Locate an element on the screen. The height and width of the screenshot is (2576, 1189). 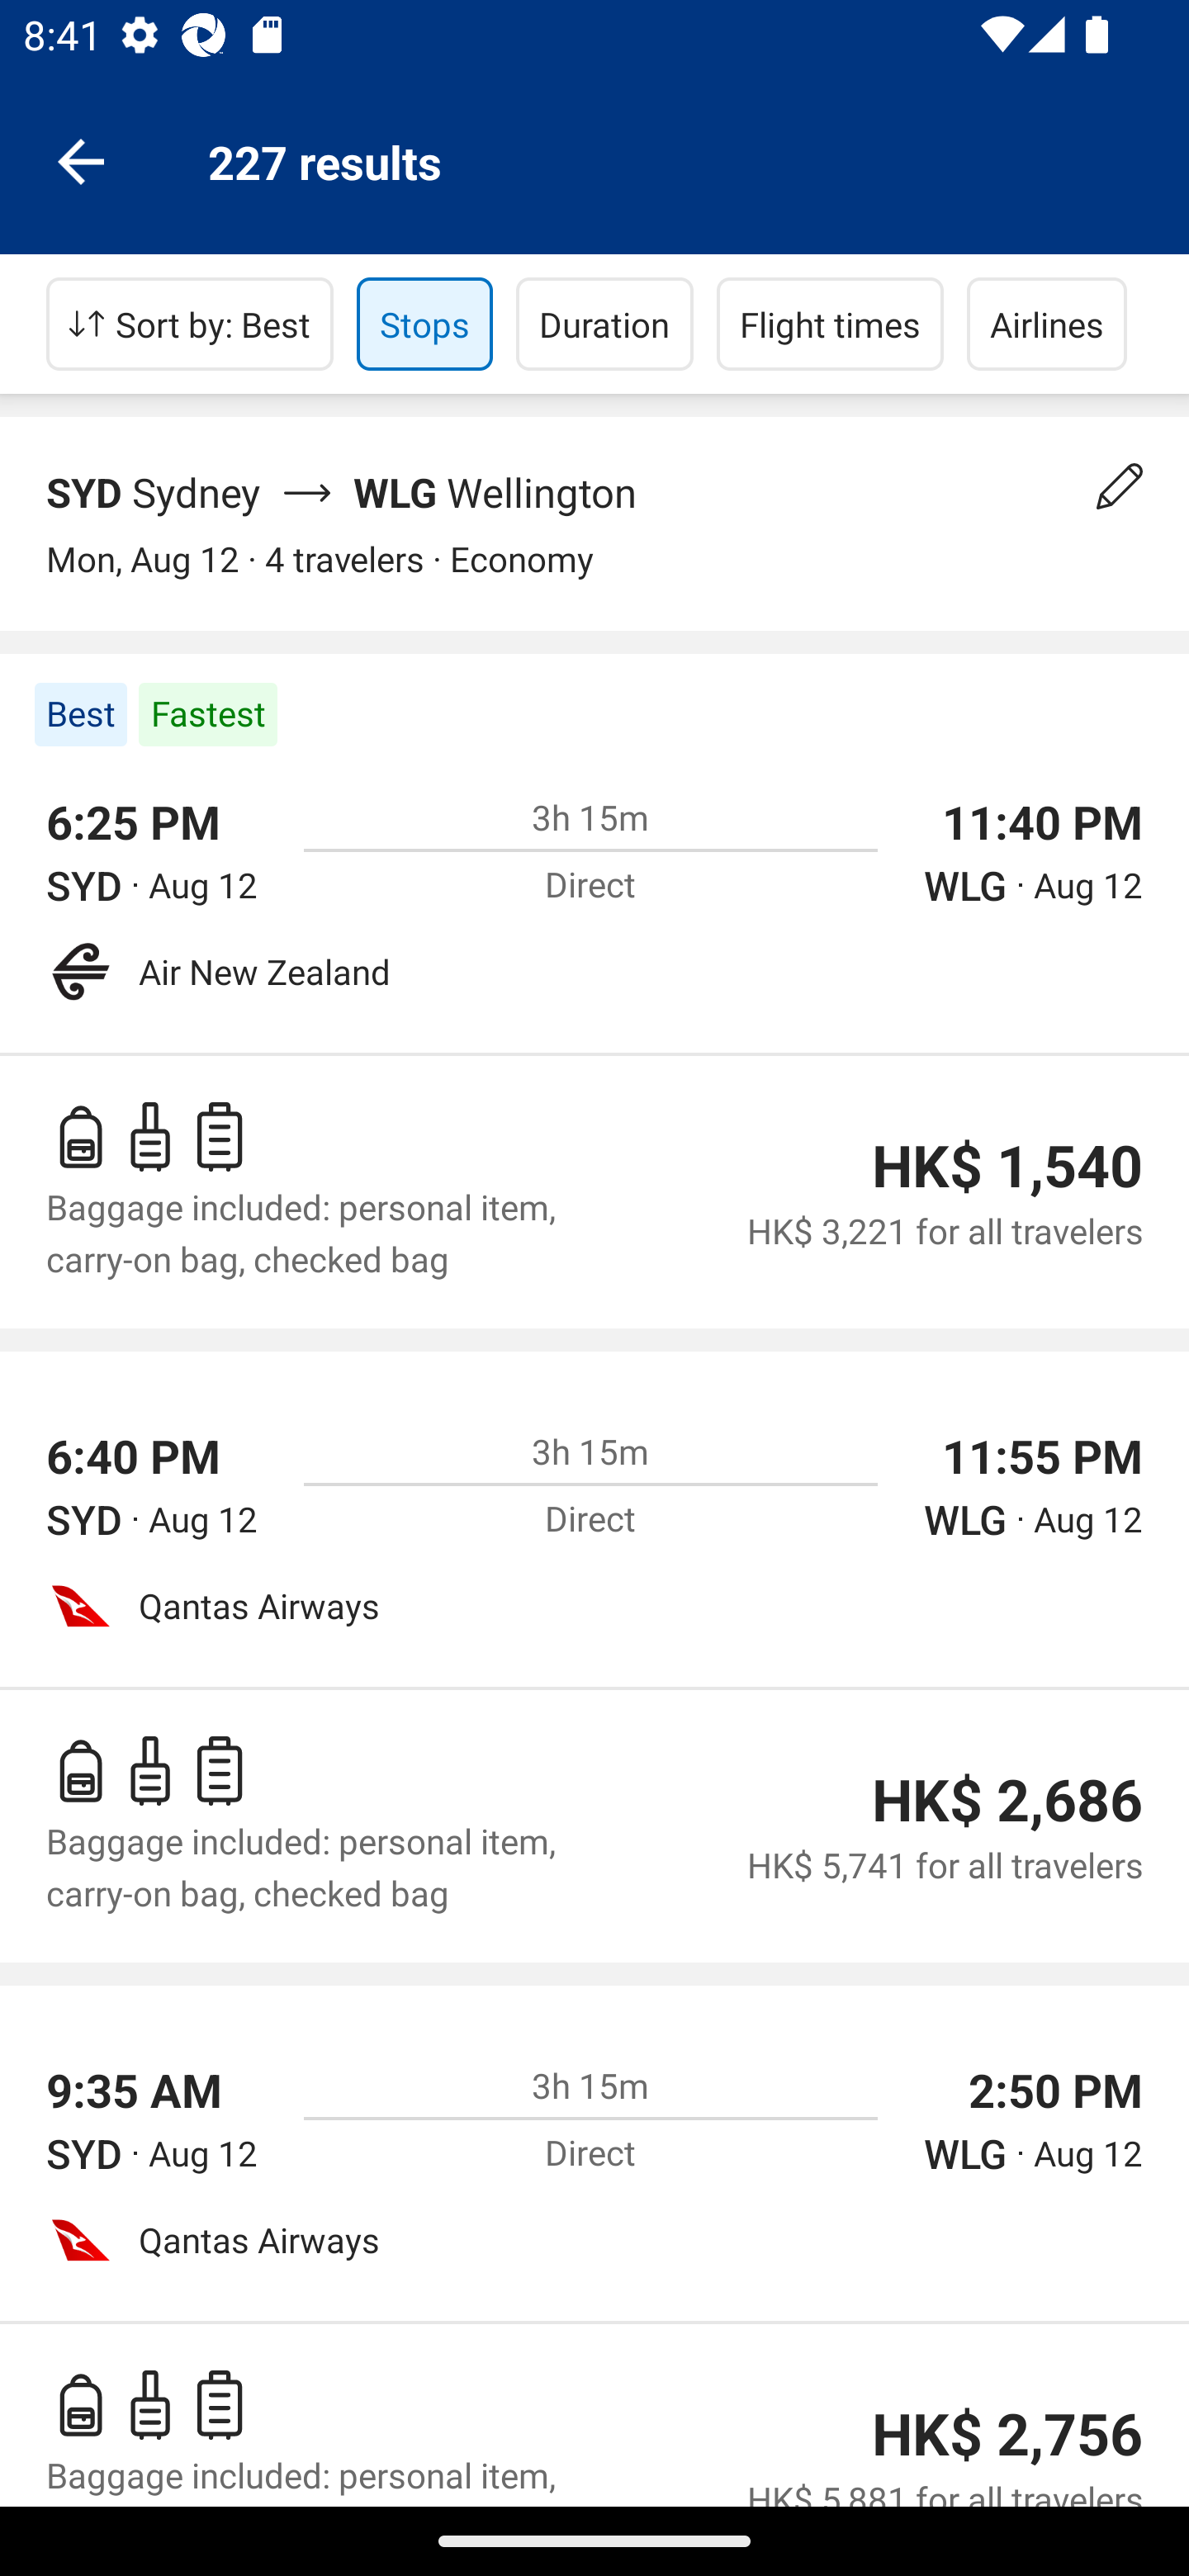
Flight times is located at coordinates (831, 324).